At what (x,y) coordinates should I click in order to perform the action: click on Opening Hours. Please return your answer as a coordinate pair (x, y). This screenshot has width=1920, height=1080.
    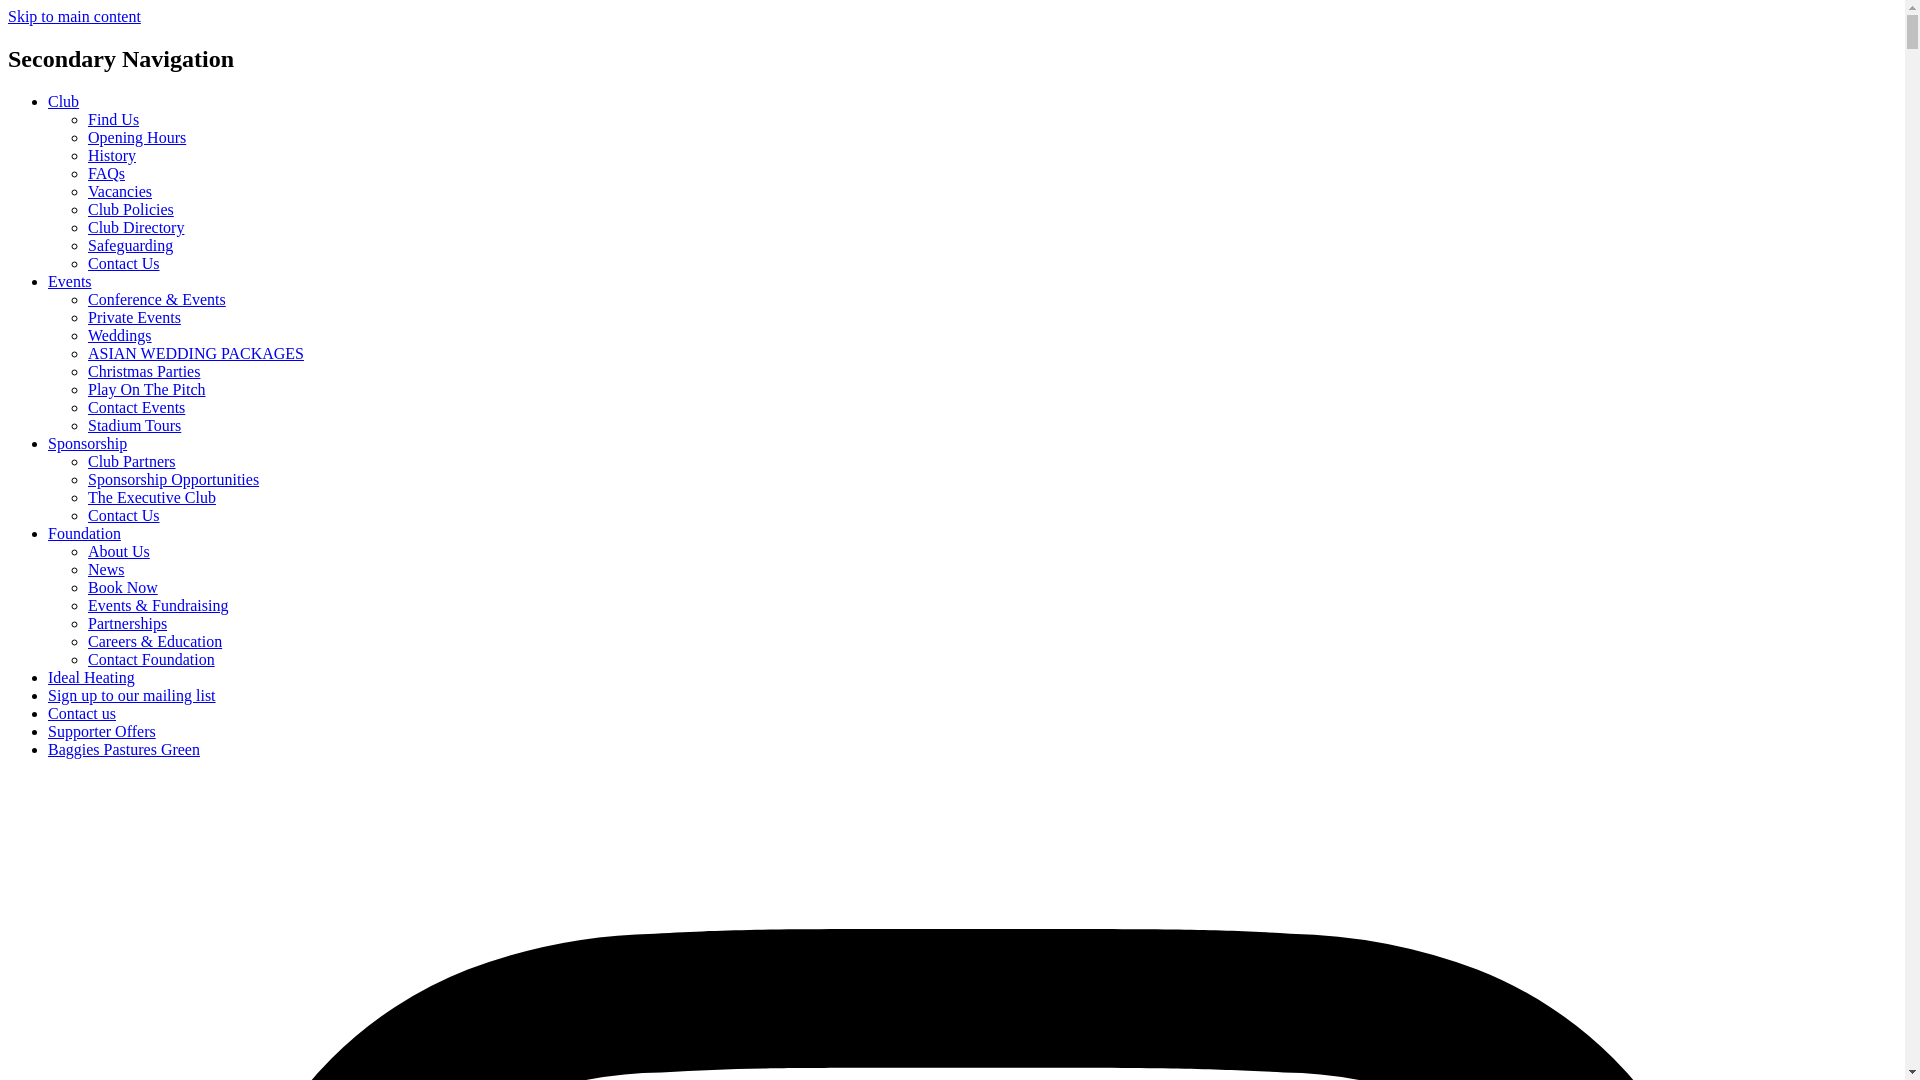
    Looking at the image, I should click on (137, 136).